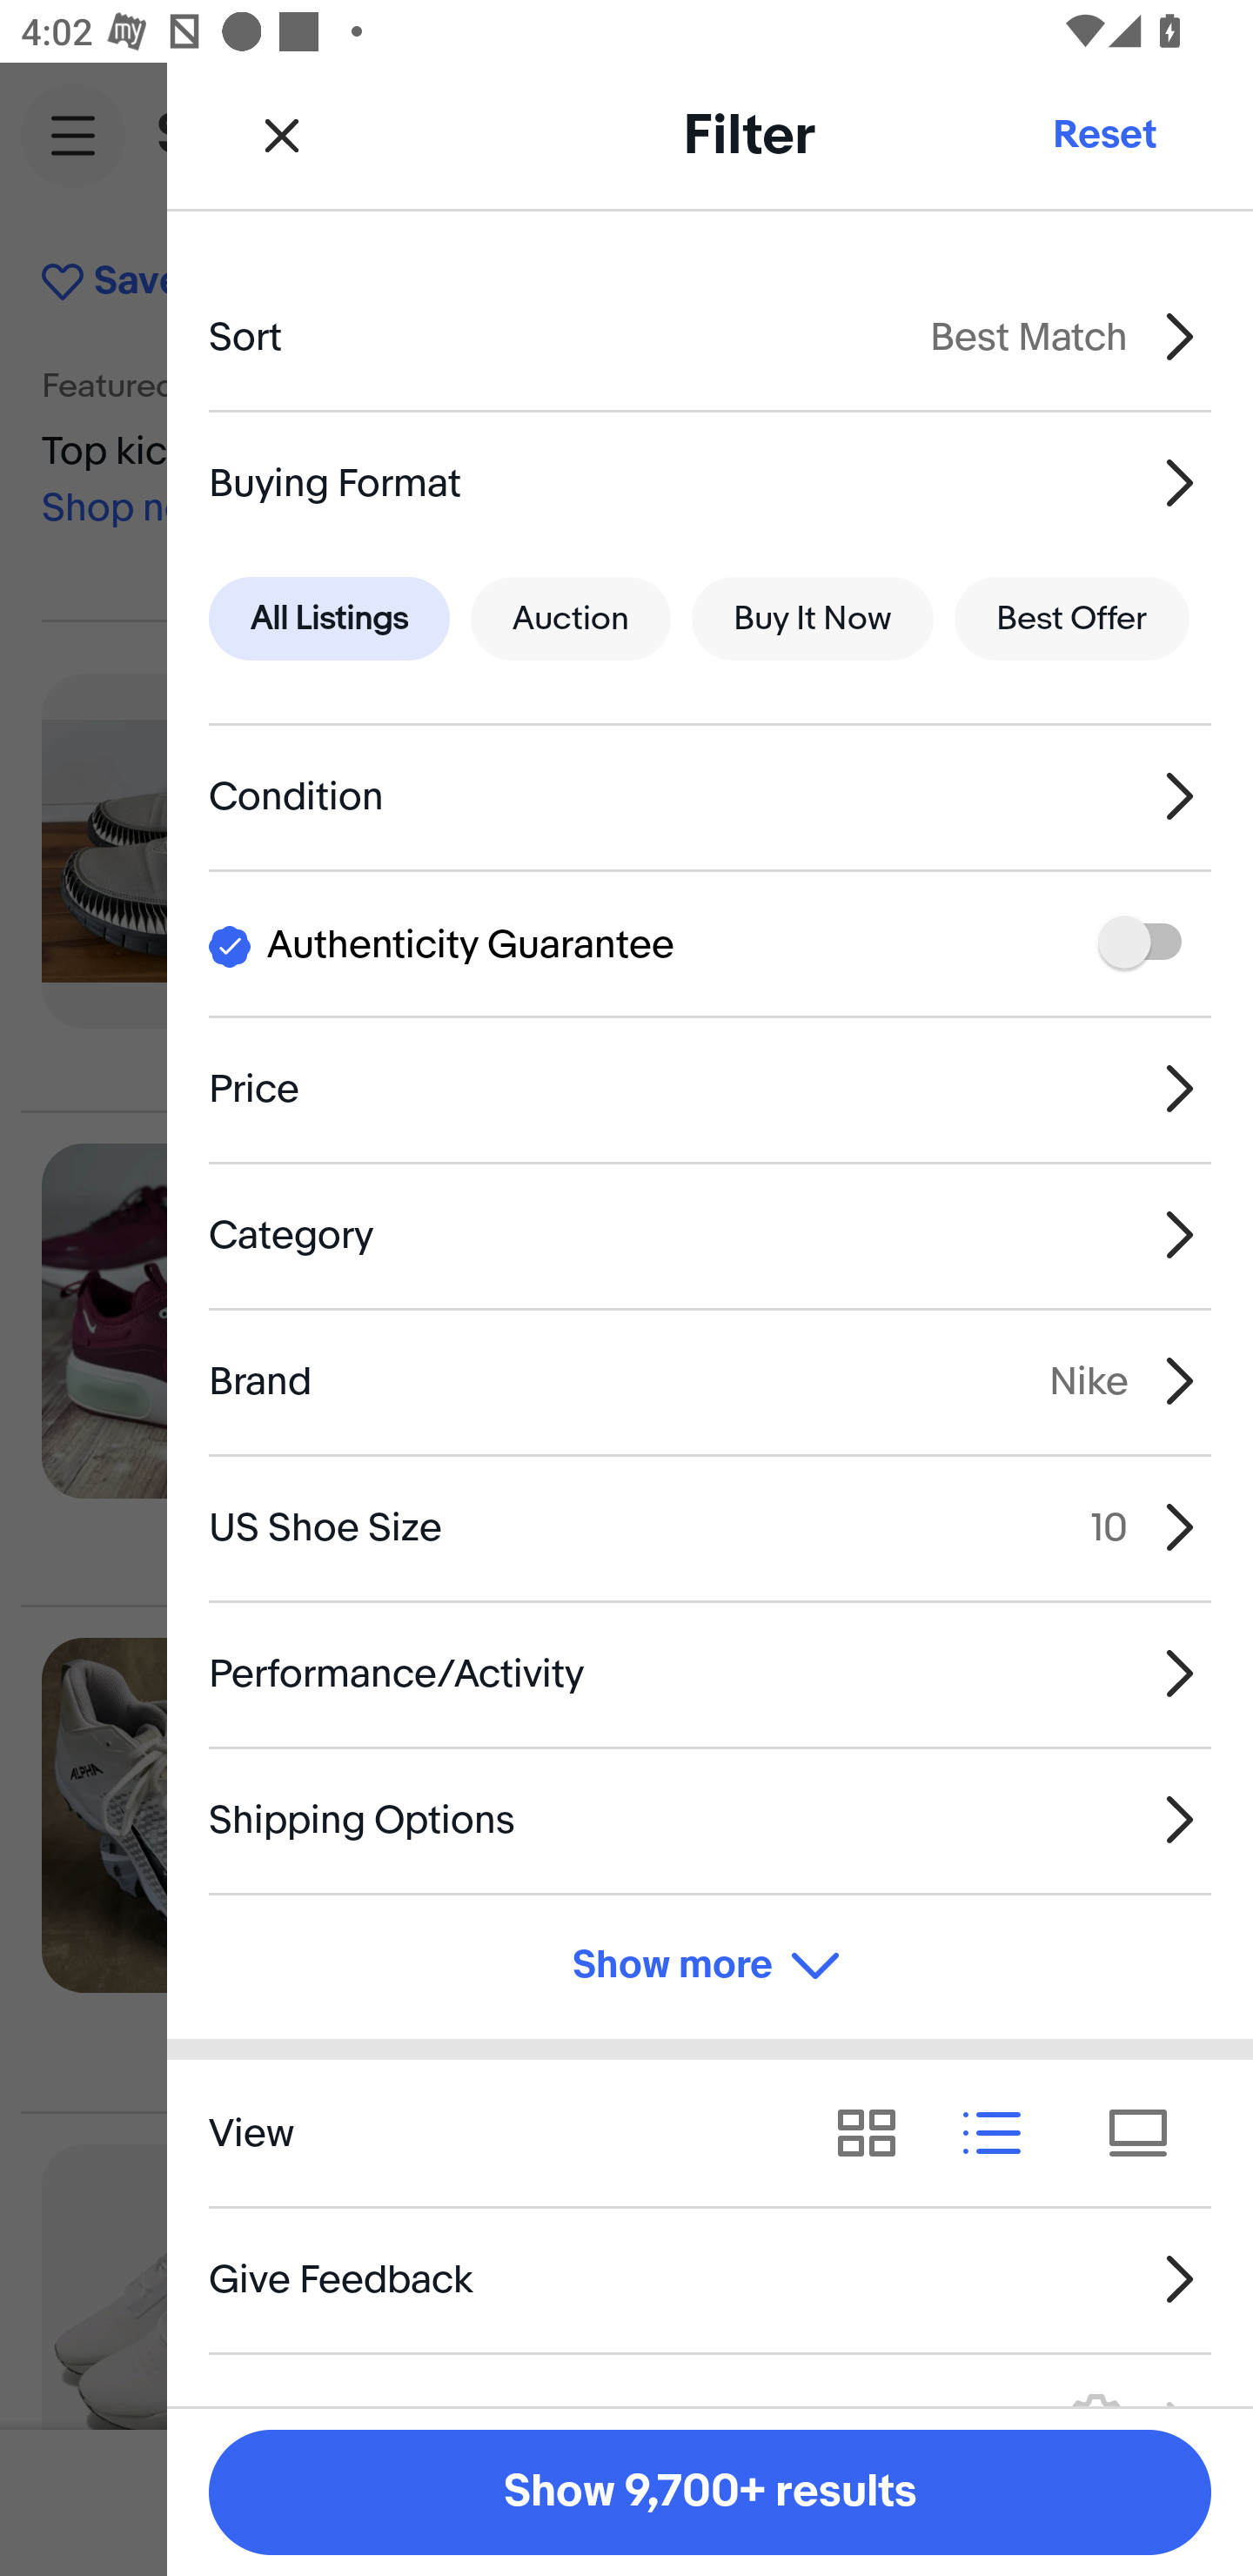  Describe the element at coordinates (710, 1382) in the screenshot. I see `Brand Nike` at that location.